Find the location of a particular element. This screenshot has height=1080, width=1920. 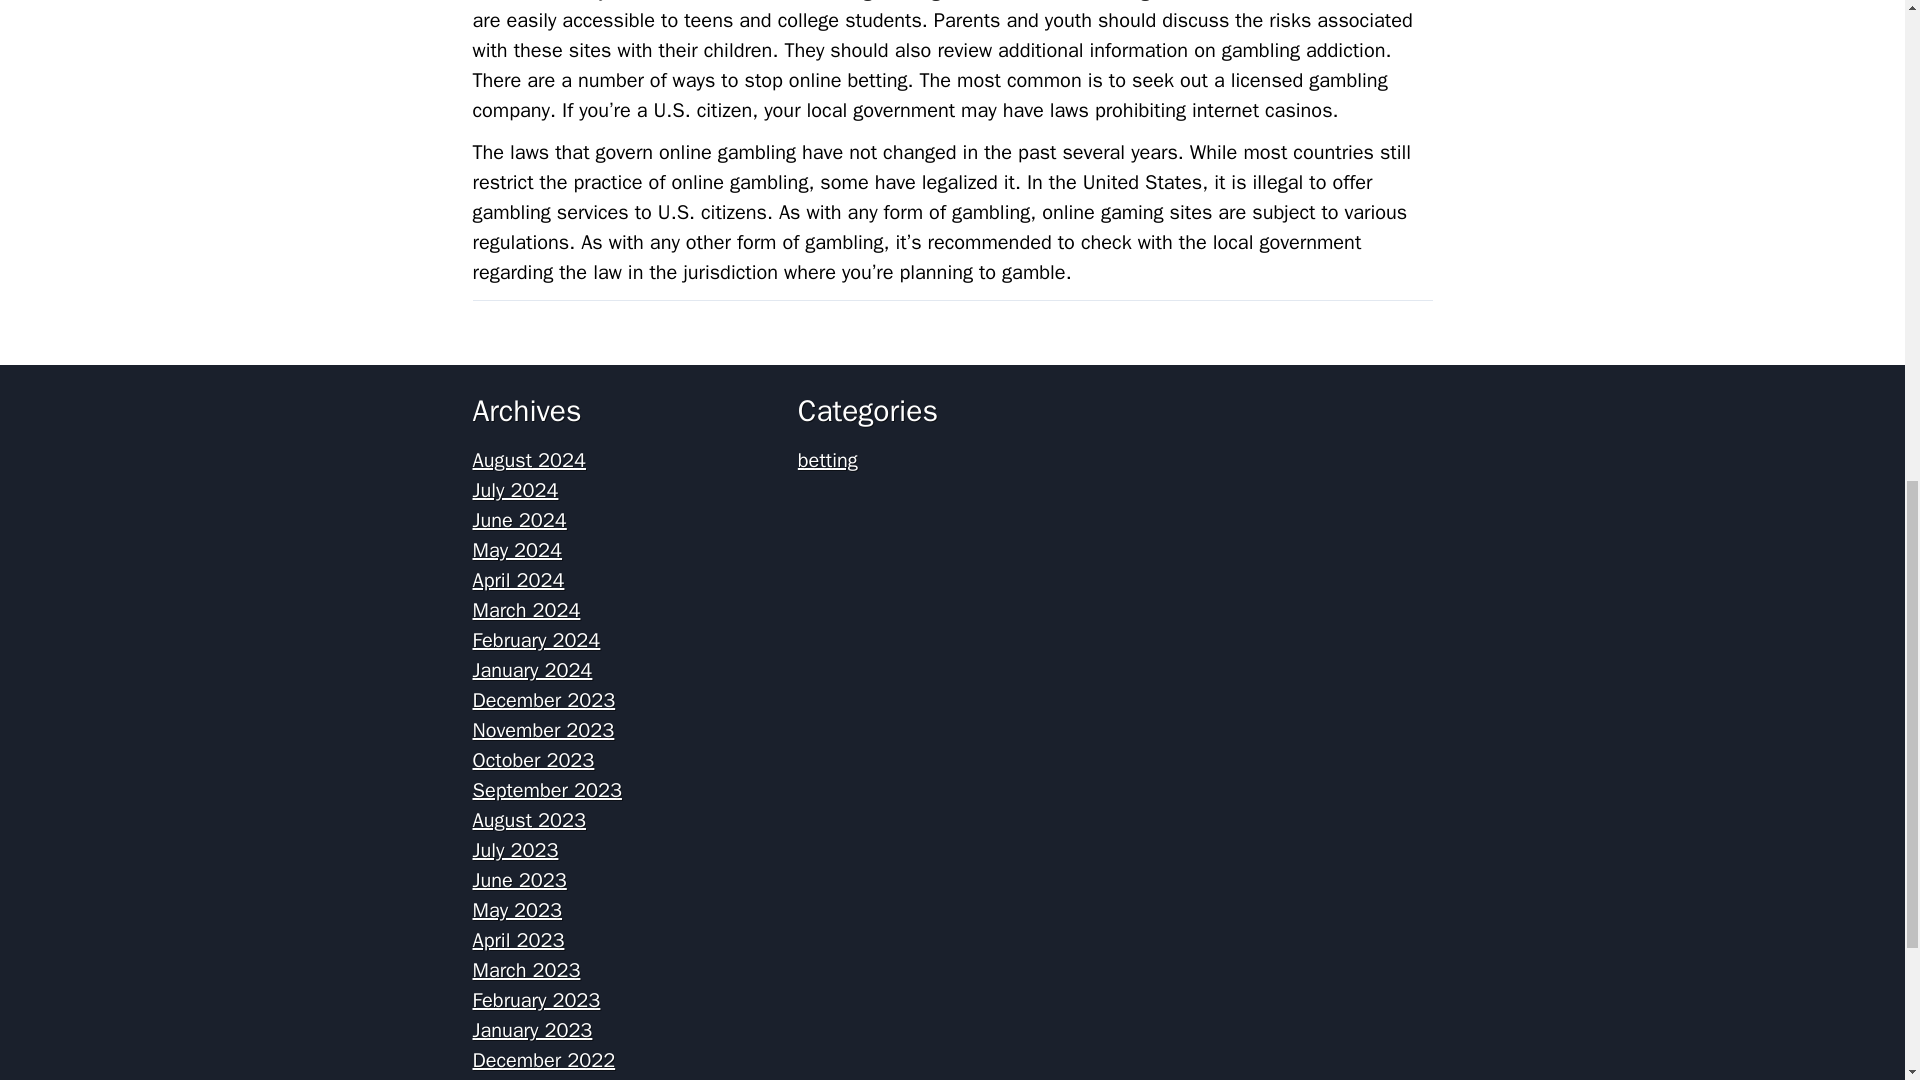

December 2022 is located at coordinates (543, 1060).